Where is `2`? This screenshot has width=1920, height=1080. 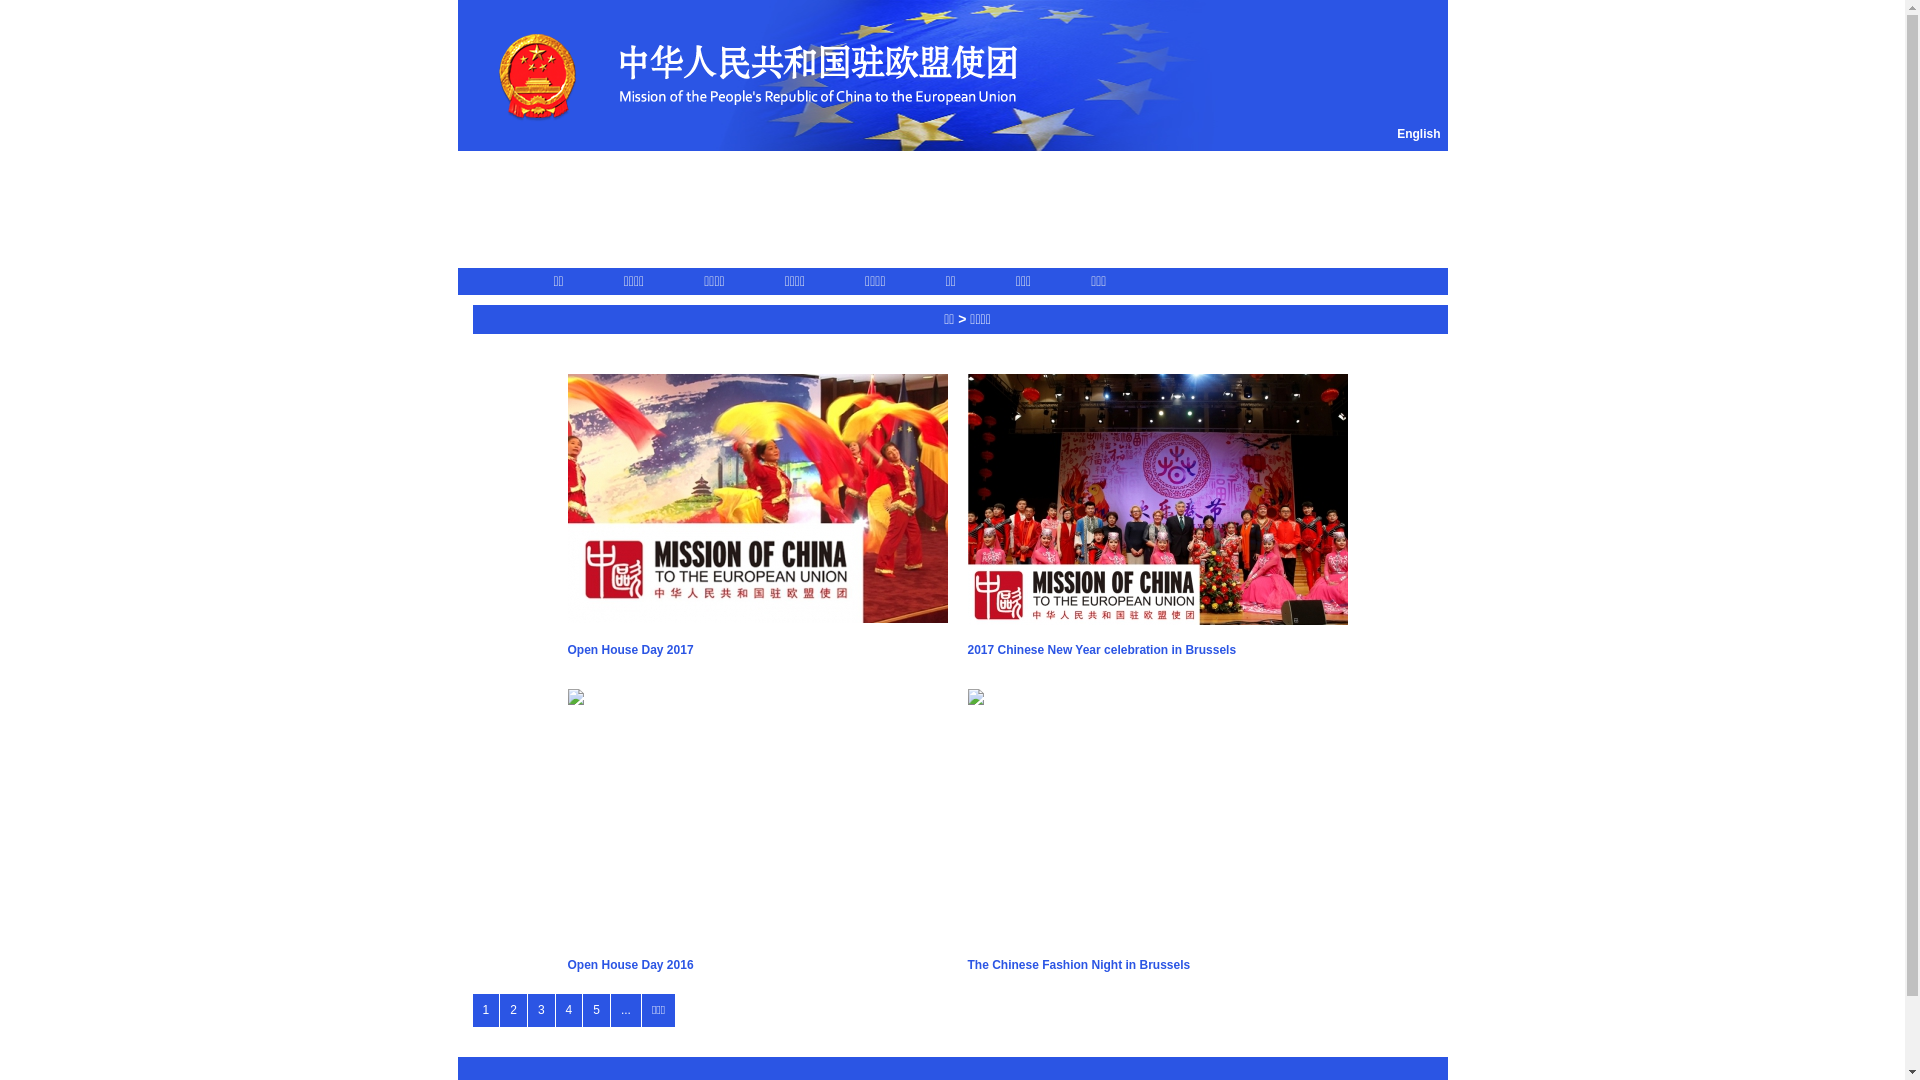 2 is located at coordinates (514, 1010).